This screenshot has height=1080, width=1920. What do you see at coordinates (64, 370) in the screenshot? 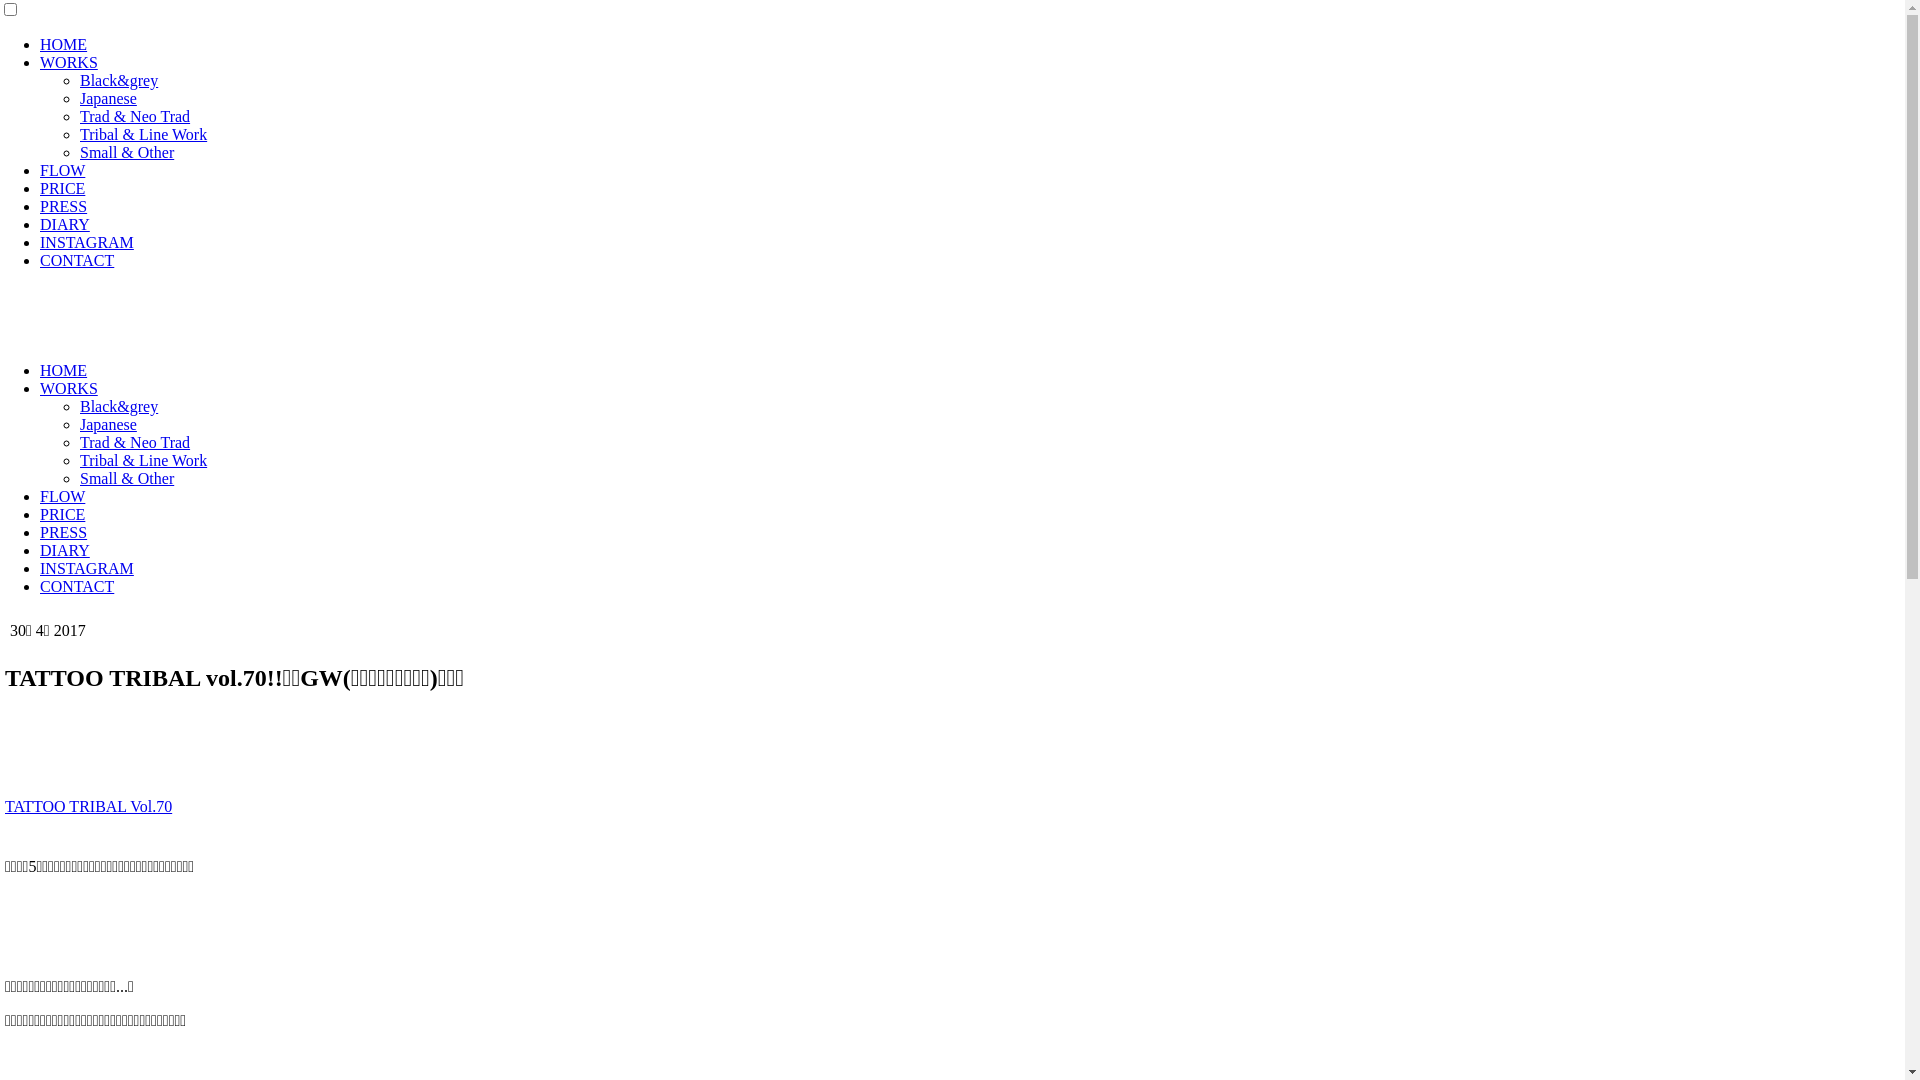
I see `HOME` at bounding box center [64, 370].